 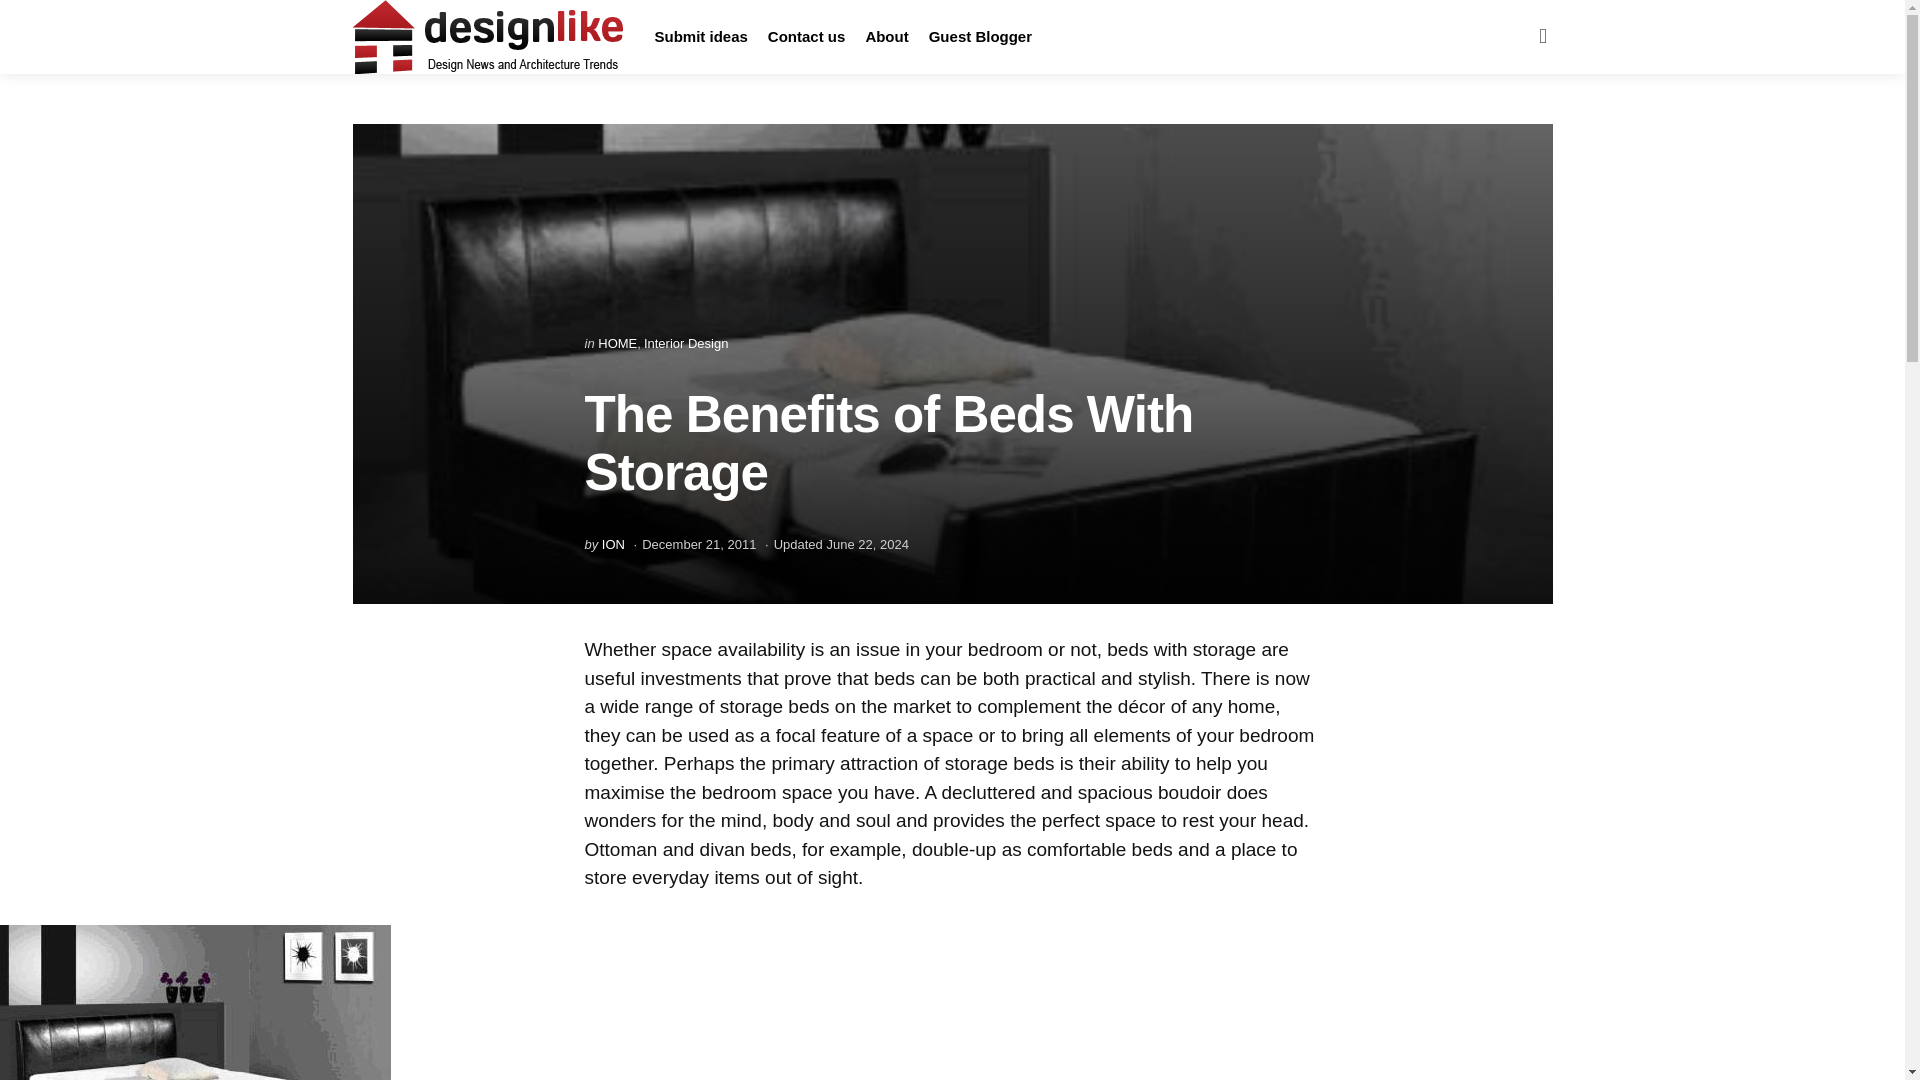 I want to click on About, so click(x=886, y=37).